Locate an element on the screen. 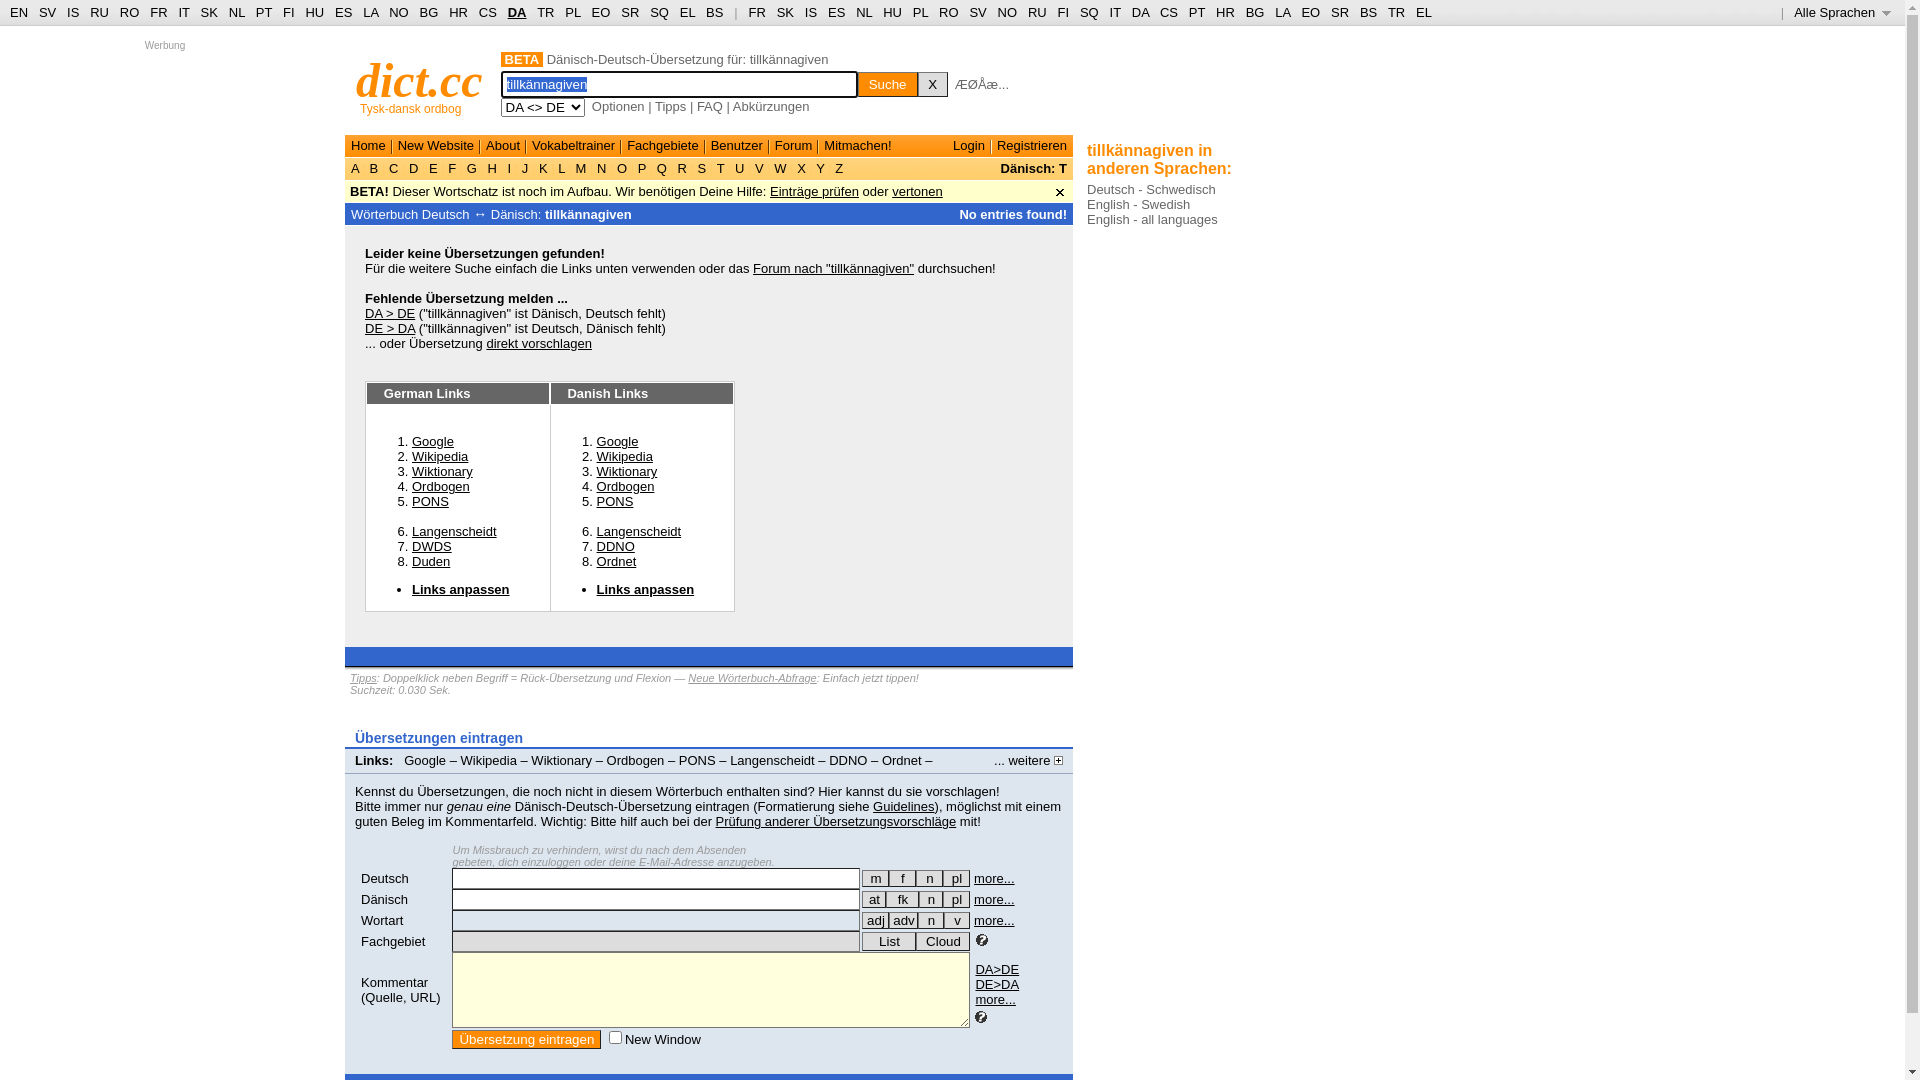 Image resolution: width=1920 pixels, height=1080 pixels. C is located at coordinates (394, 168).